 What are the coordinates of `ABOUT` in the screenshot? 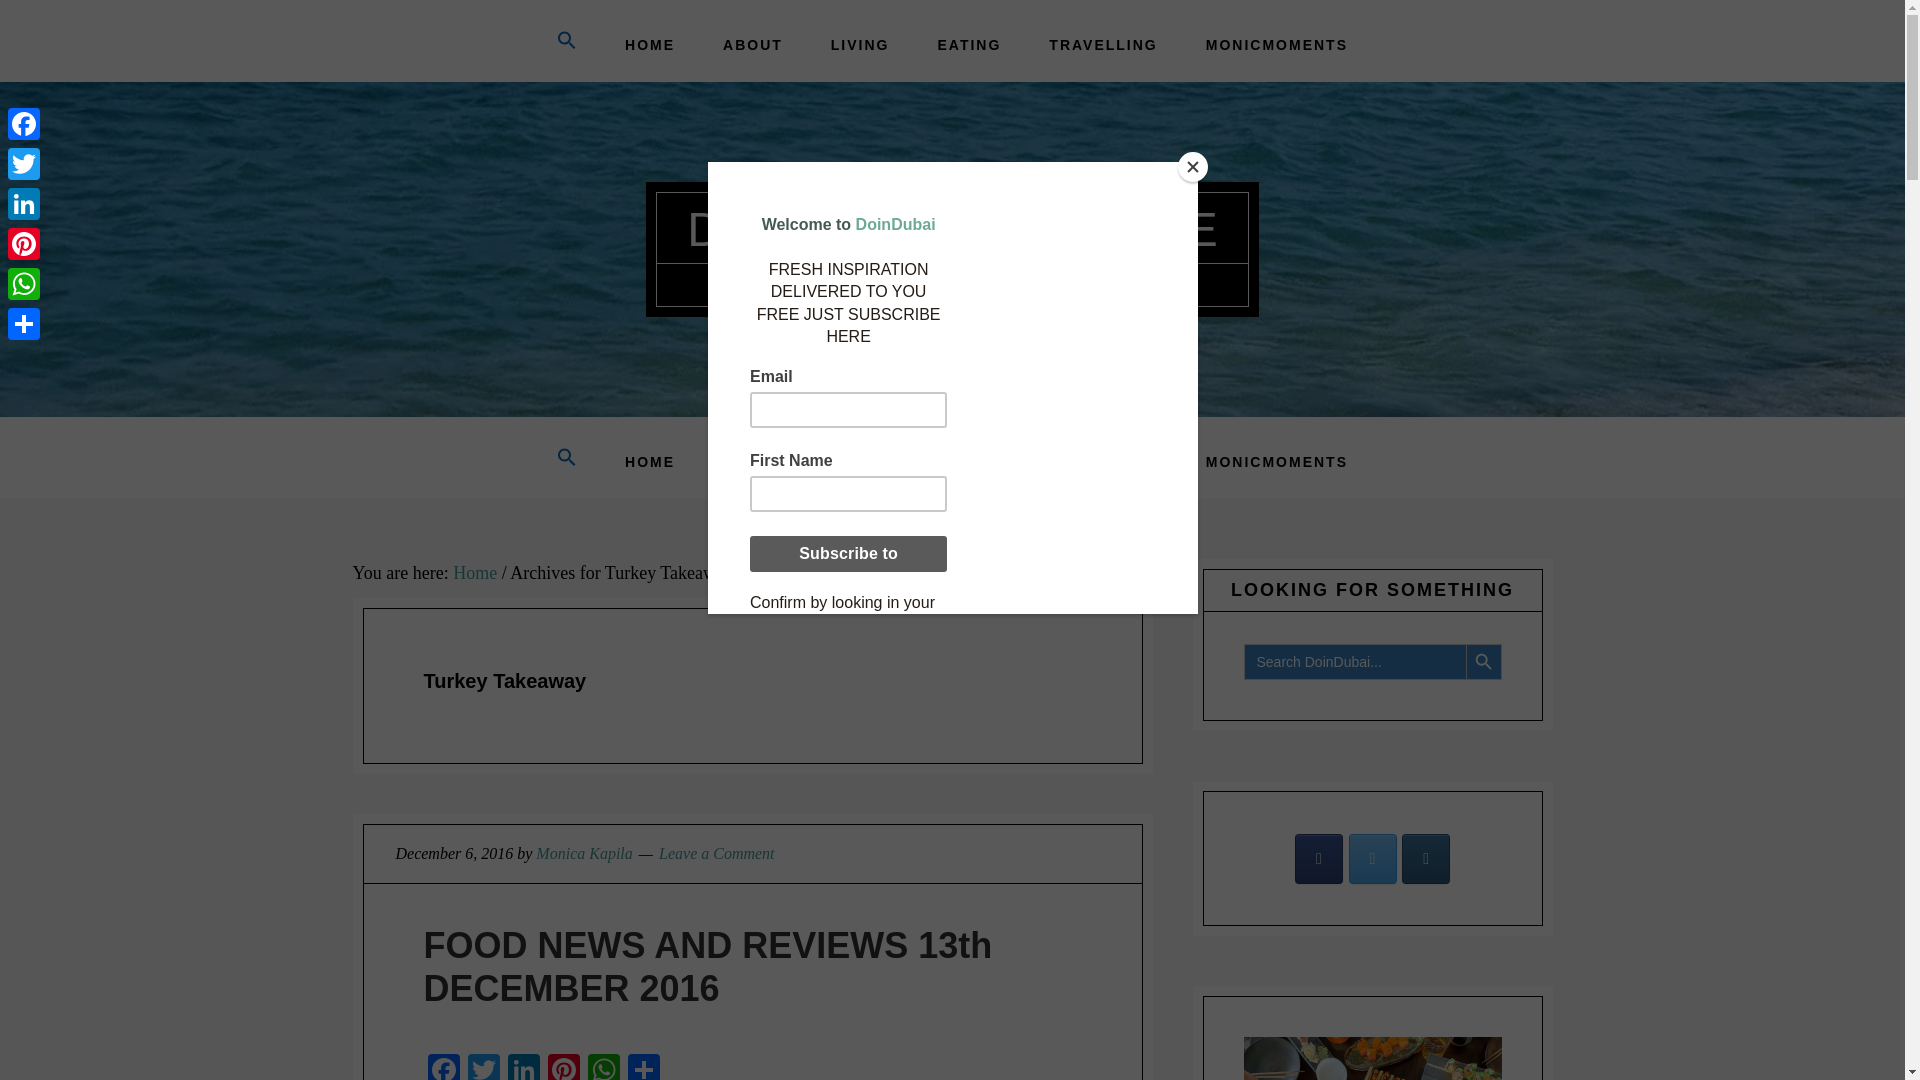 It's located at (752, 44).